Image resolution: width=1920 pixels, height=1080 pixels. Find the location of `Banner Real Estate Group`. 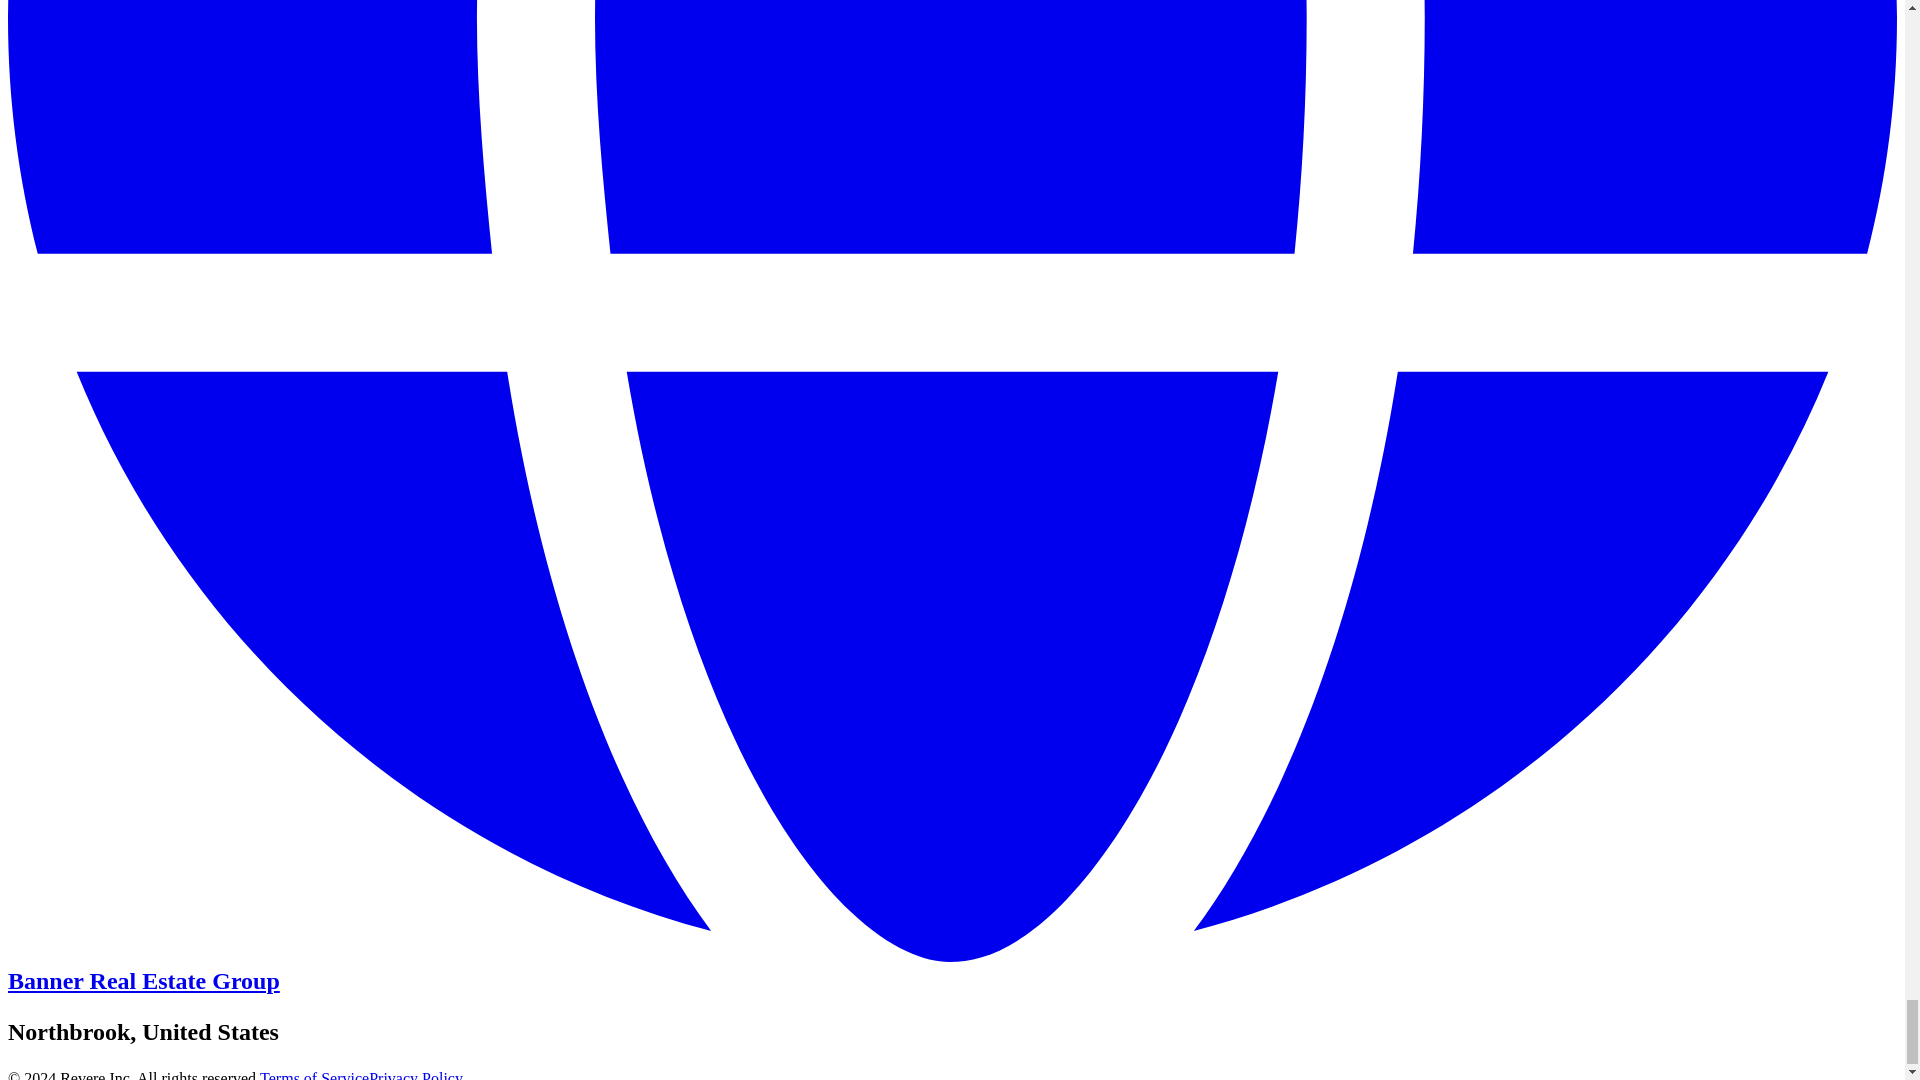

Banner Real Estate Group is located at coordinates (144, 980).